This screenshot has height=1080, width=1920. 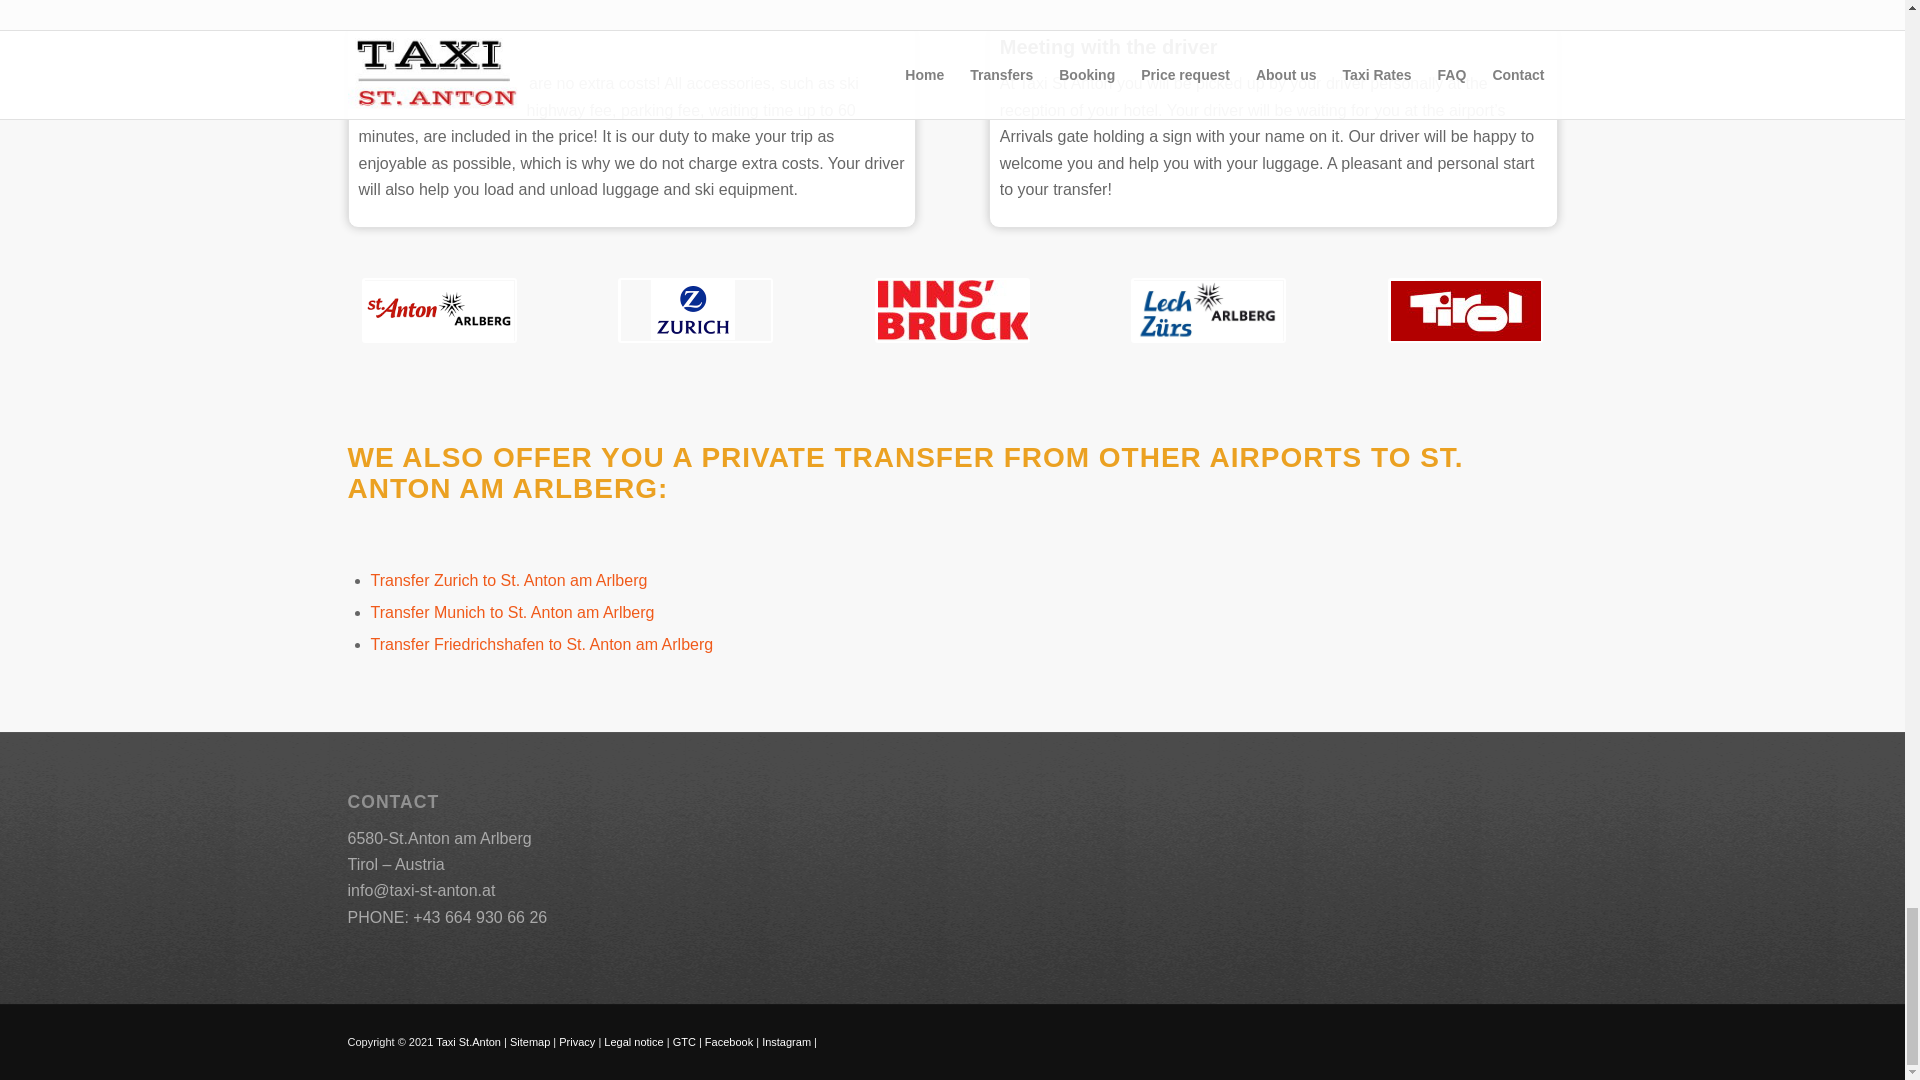 What do you see at coordinates (696, 310) in the screenshot?
I see `Zuerich Airport -1` at bounding box center [696, 310].